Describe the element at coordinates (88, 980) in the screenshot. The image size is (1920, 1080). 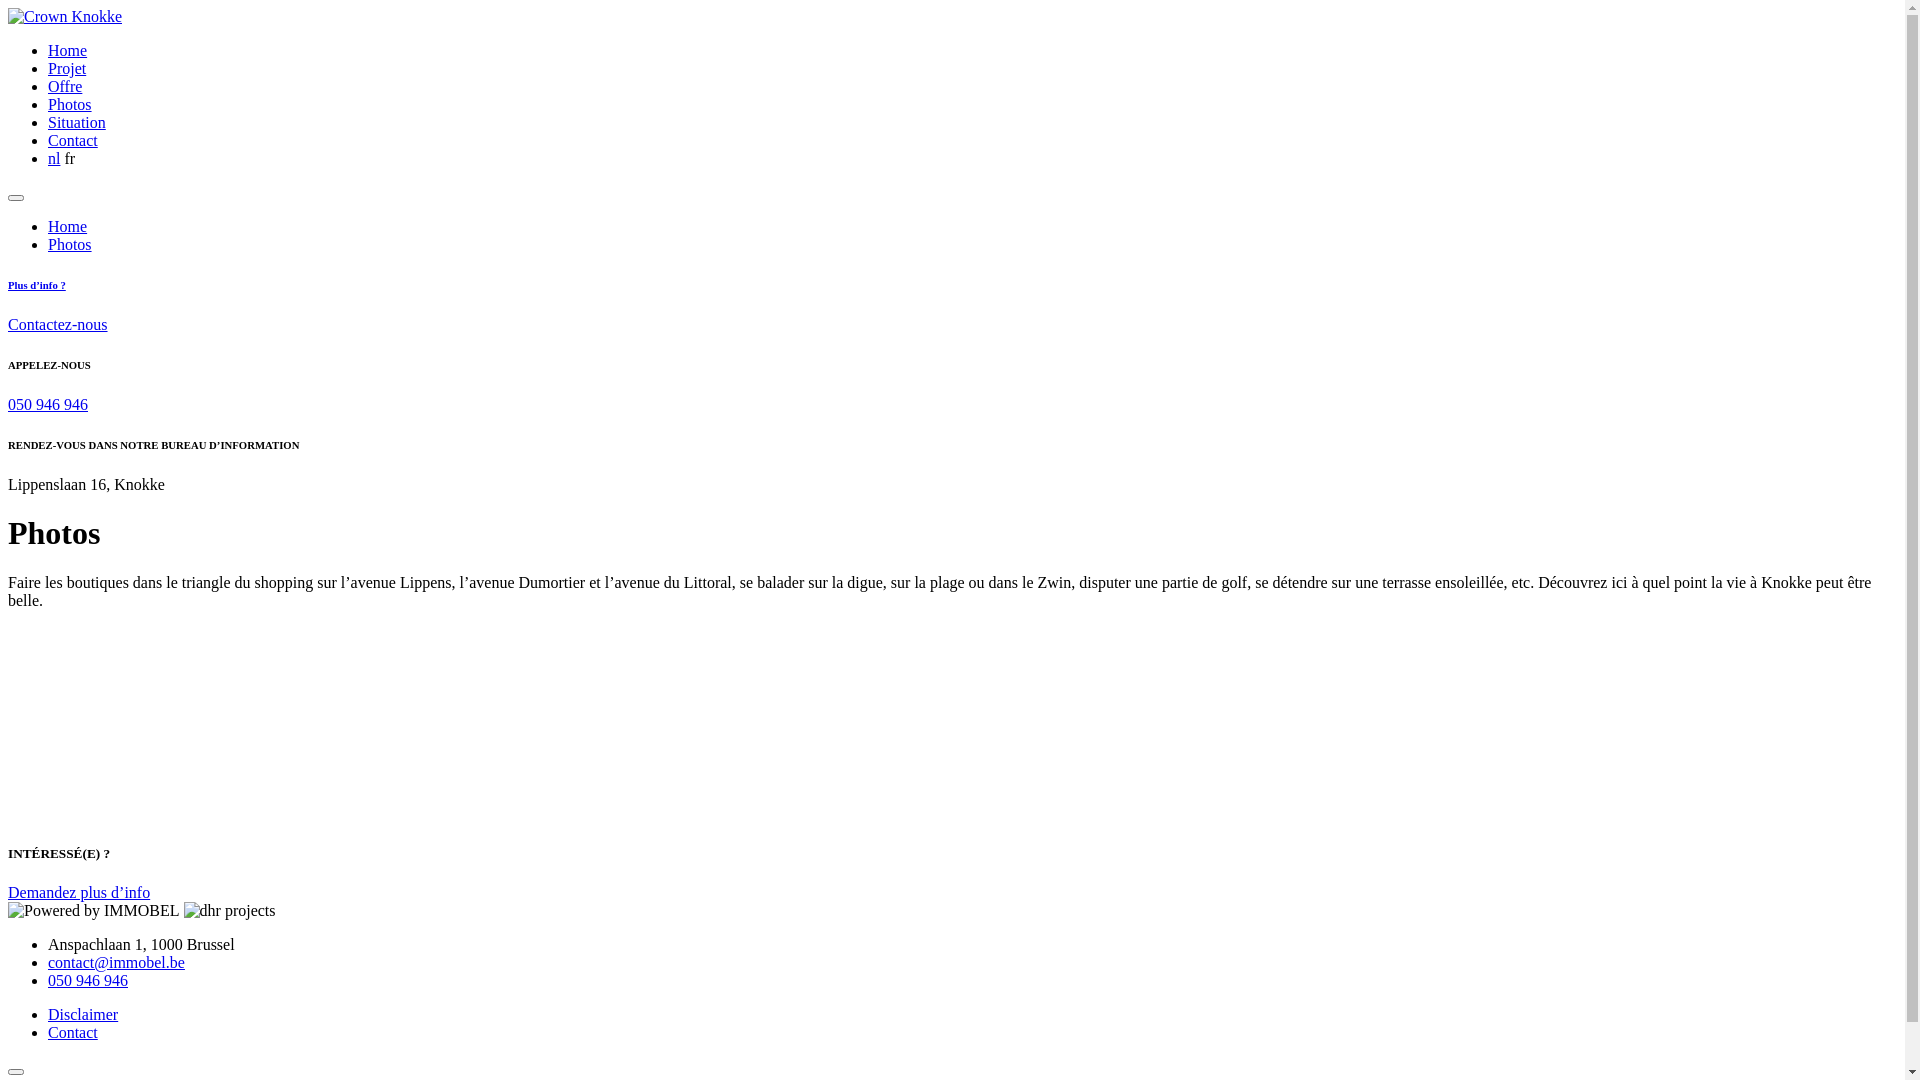
I see `050 946 946` at that location.